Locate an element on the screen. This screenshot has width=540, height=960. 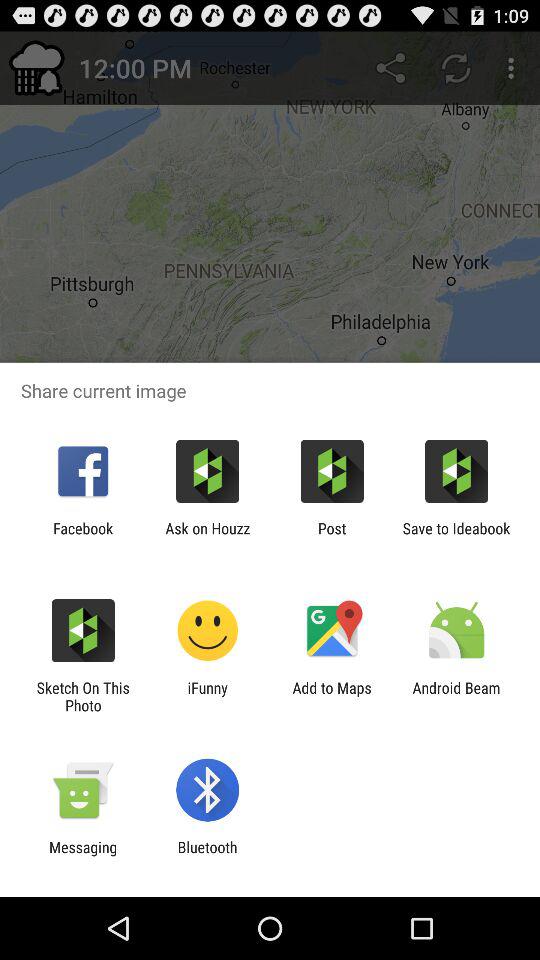
click the icon next to save to ideabook app is located at coordinates (332, 537).